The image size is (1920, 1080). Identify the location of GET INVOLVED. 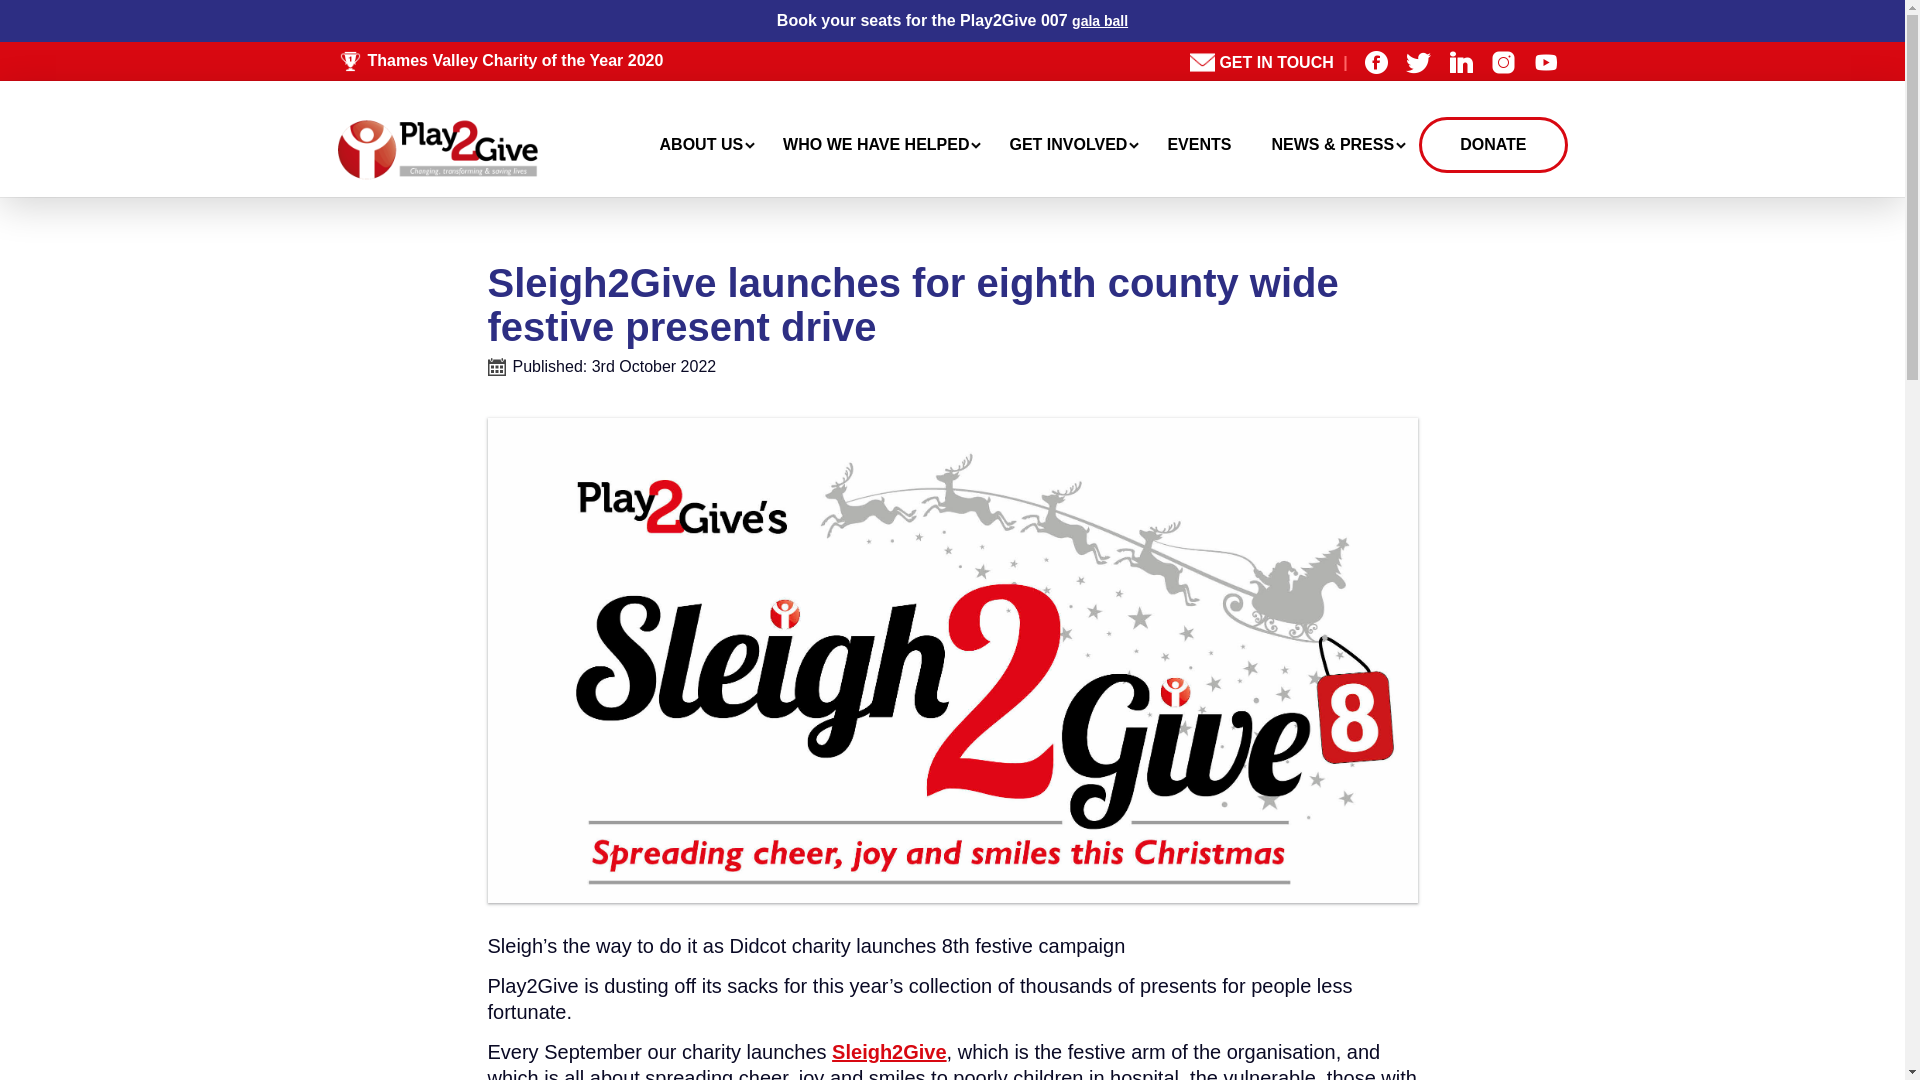
(1073, 144).